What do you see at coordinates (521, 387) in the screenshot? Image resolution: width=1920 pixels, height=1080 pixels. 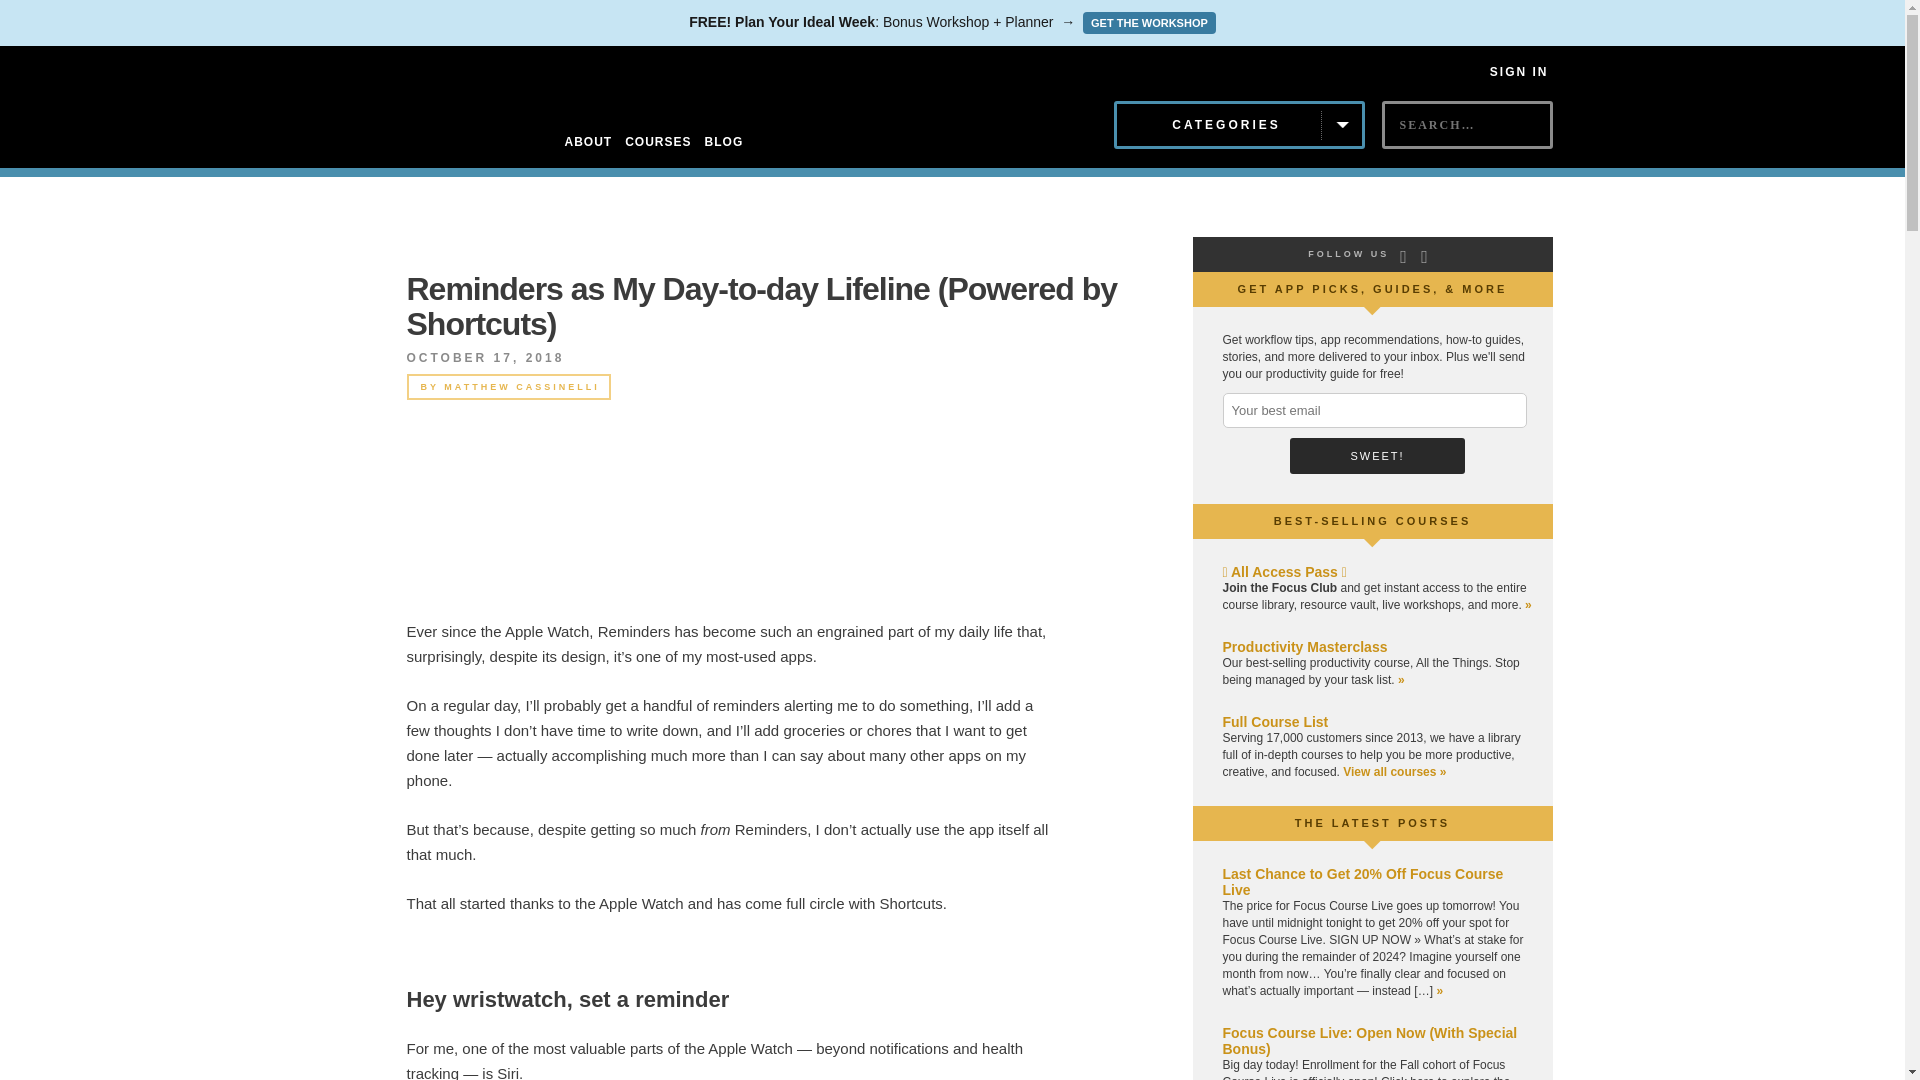 I see `MATTHEW CASSINELLI` at bounding box center [521, 387].